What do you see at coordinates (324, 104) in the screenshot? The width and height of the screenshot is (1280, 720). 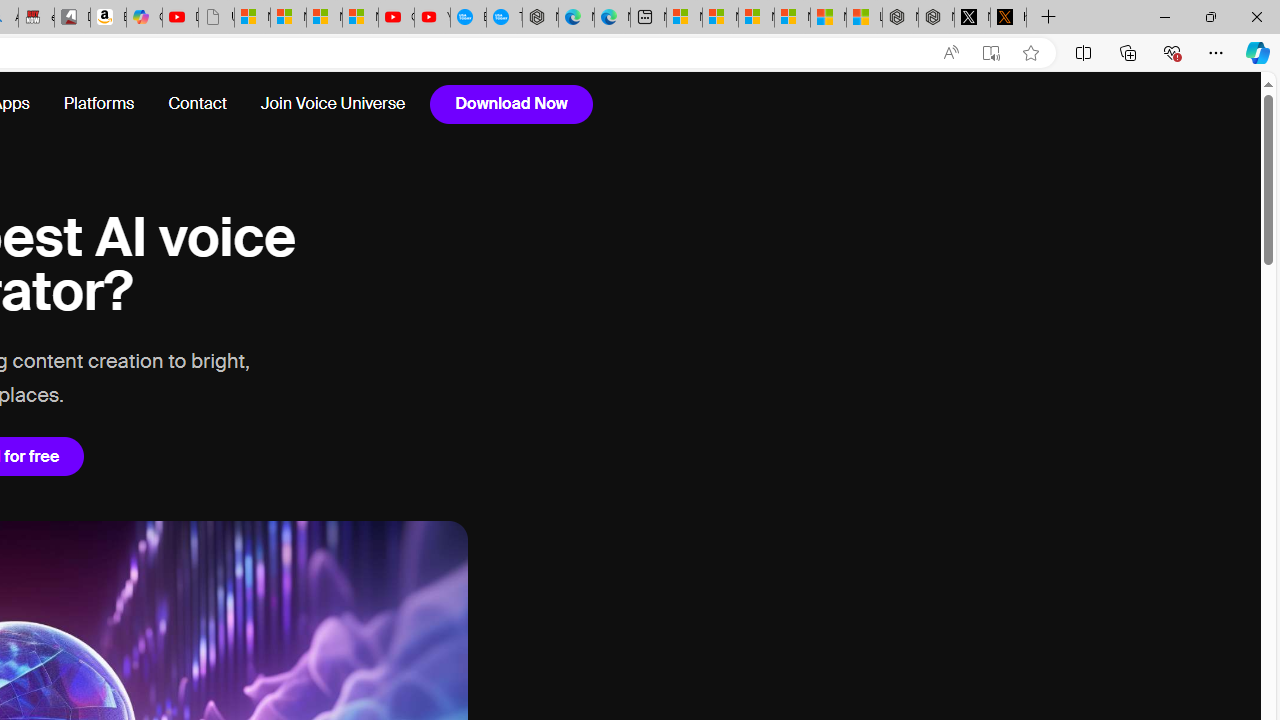 I see `Join Voice Universe` at bounding box center [324, 104].